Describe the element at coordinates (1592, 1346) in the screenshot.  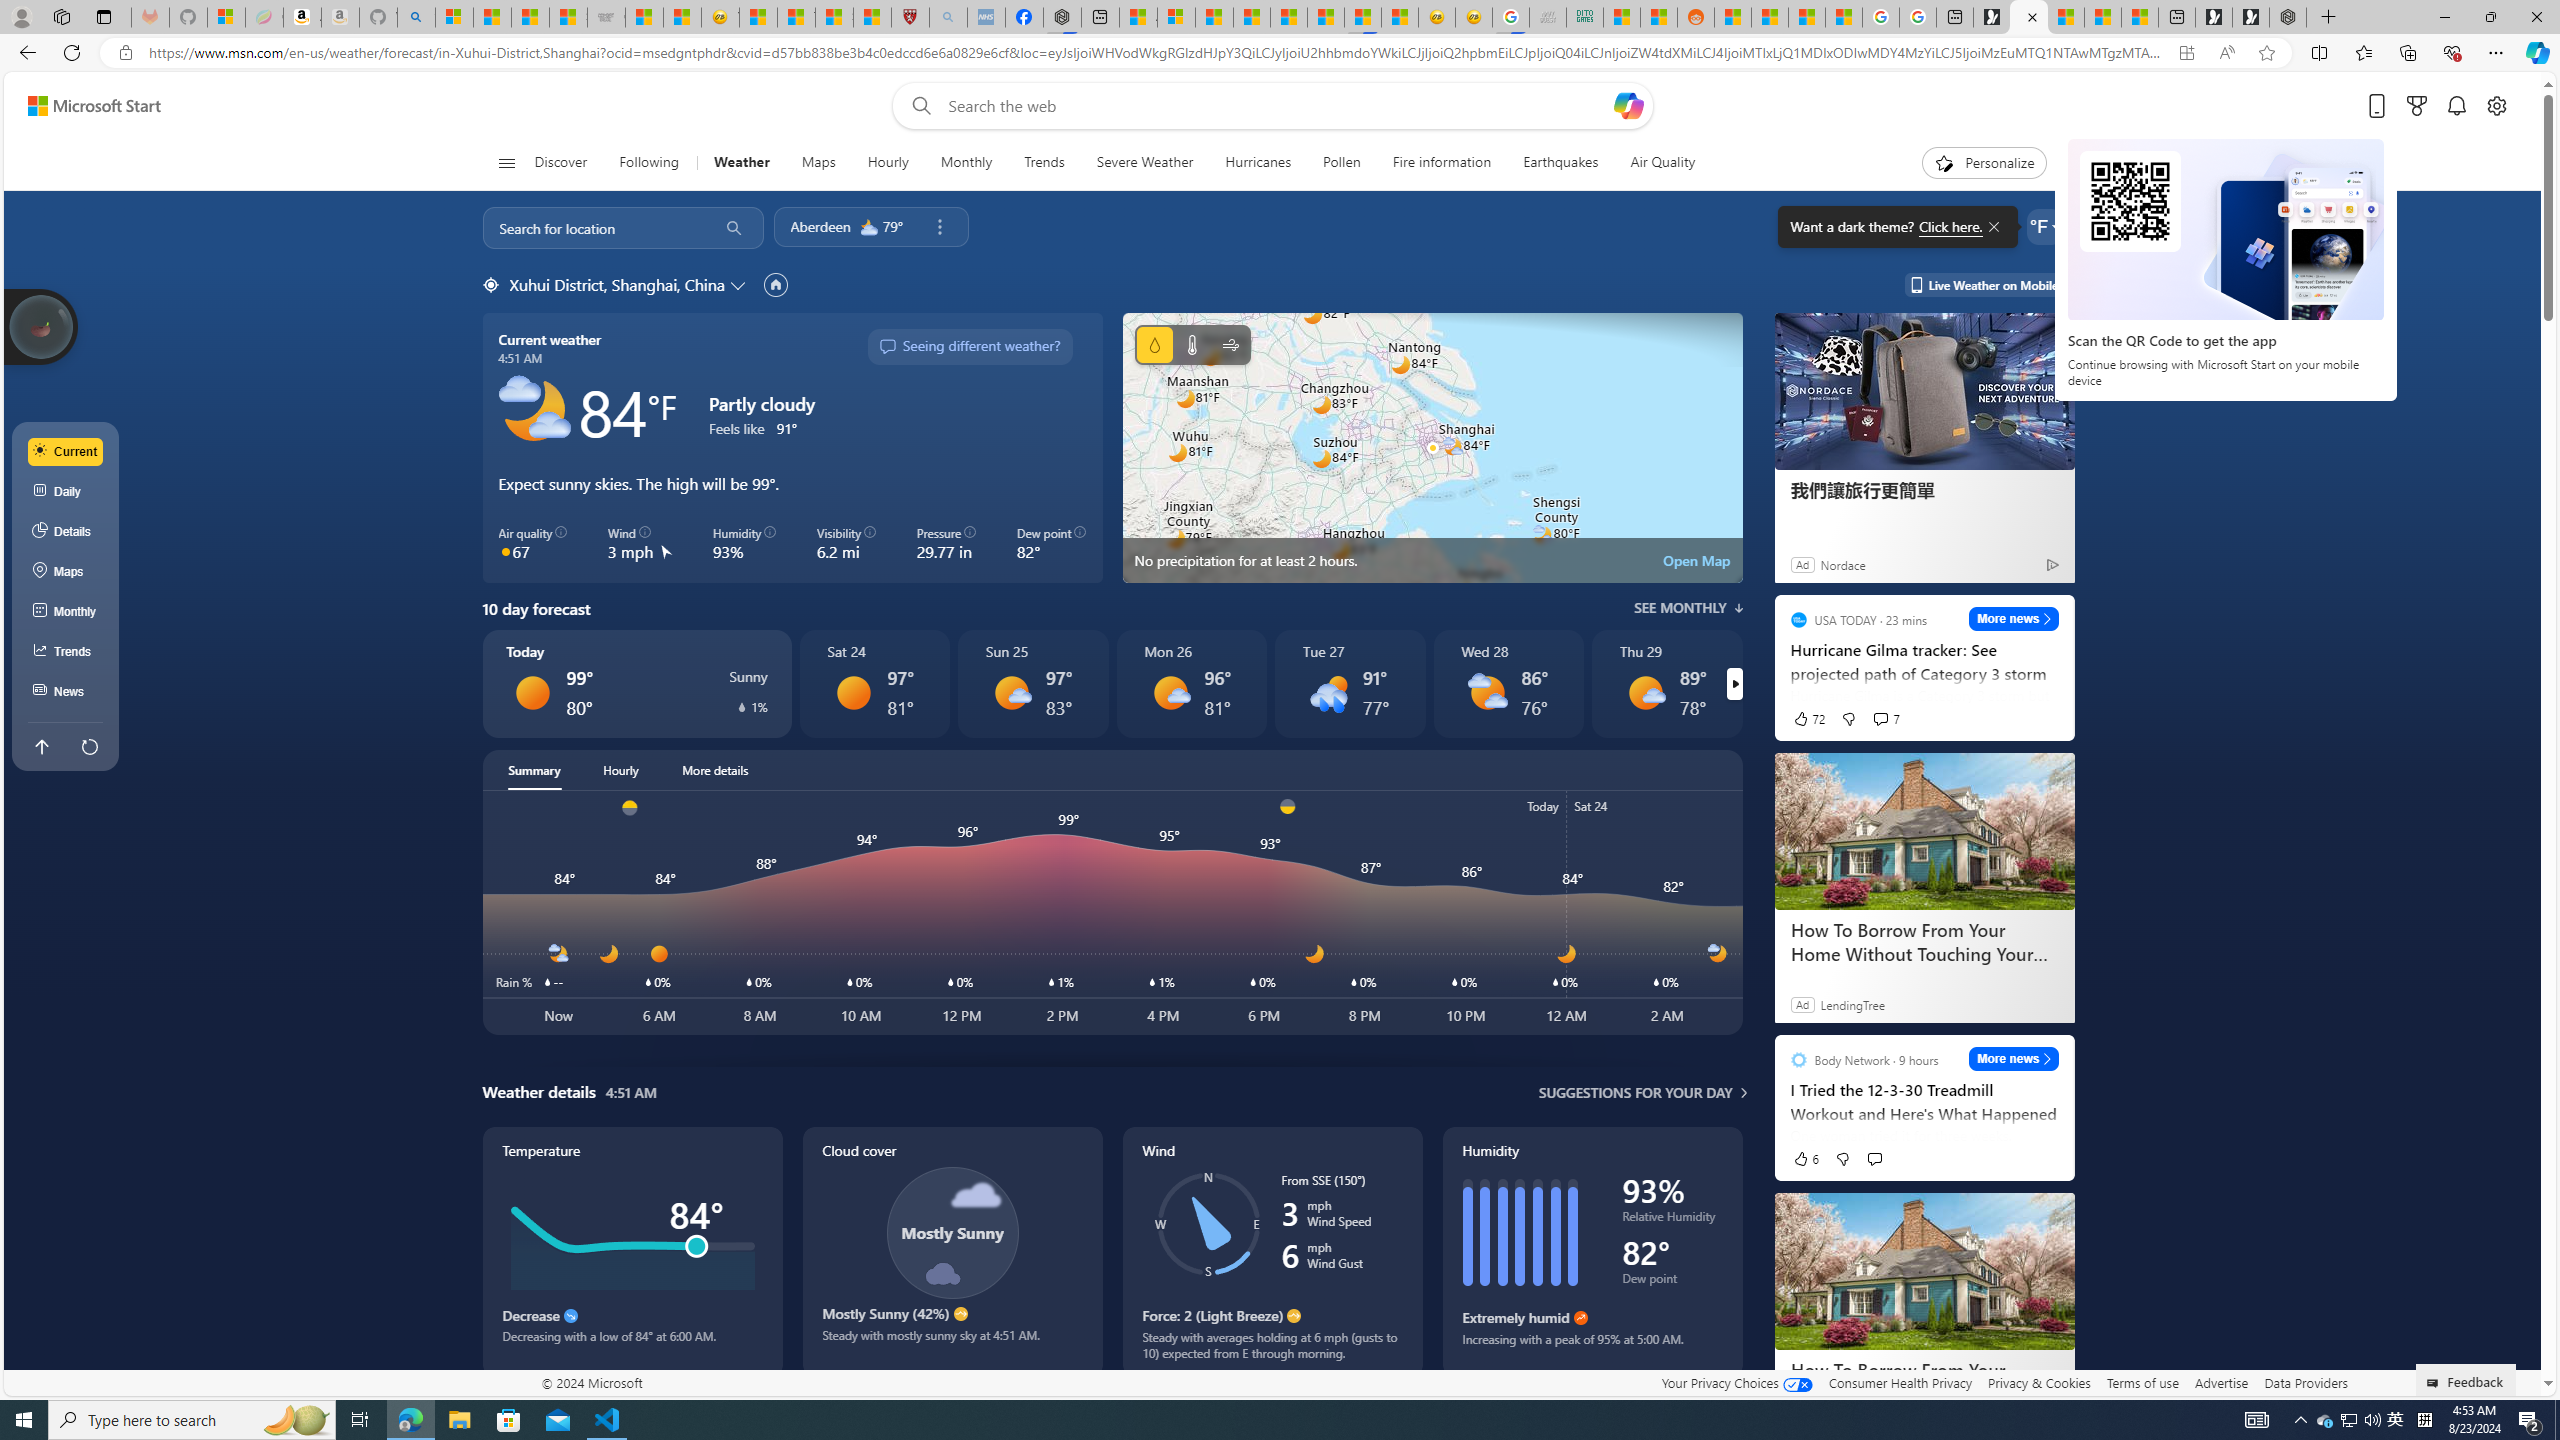
I see `Increasing with a peak of 95% at 5:00 AM.` at that location.